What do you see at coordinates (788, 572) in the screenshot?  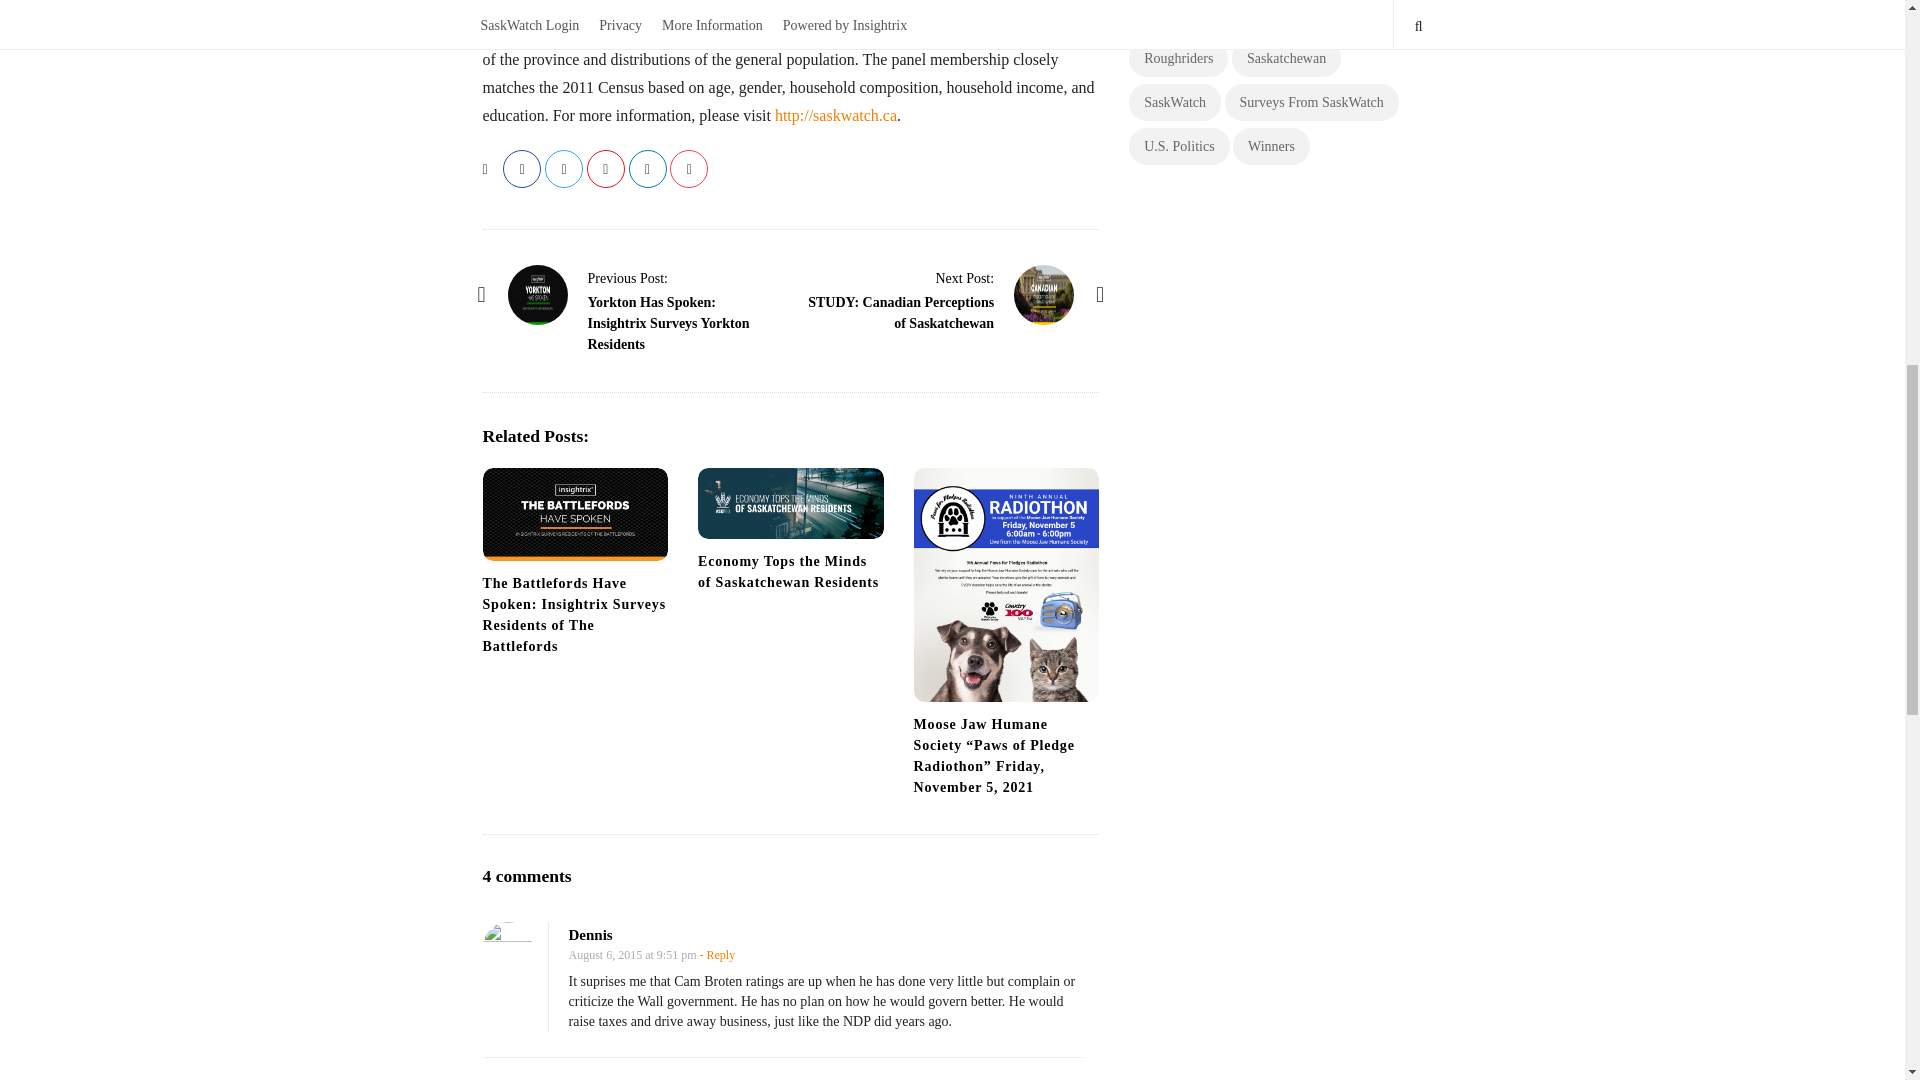 I see `Economy Tops the Minds of Saskatchewan Residents` at bounding box center [788, 572].